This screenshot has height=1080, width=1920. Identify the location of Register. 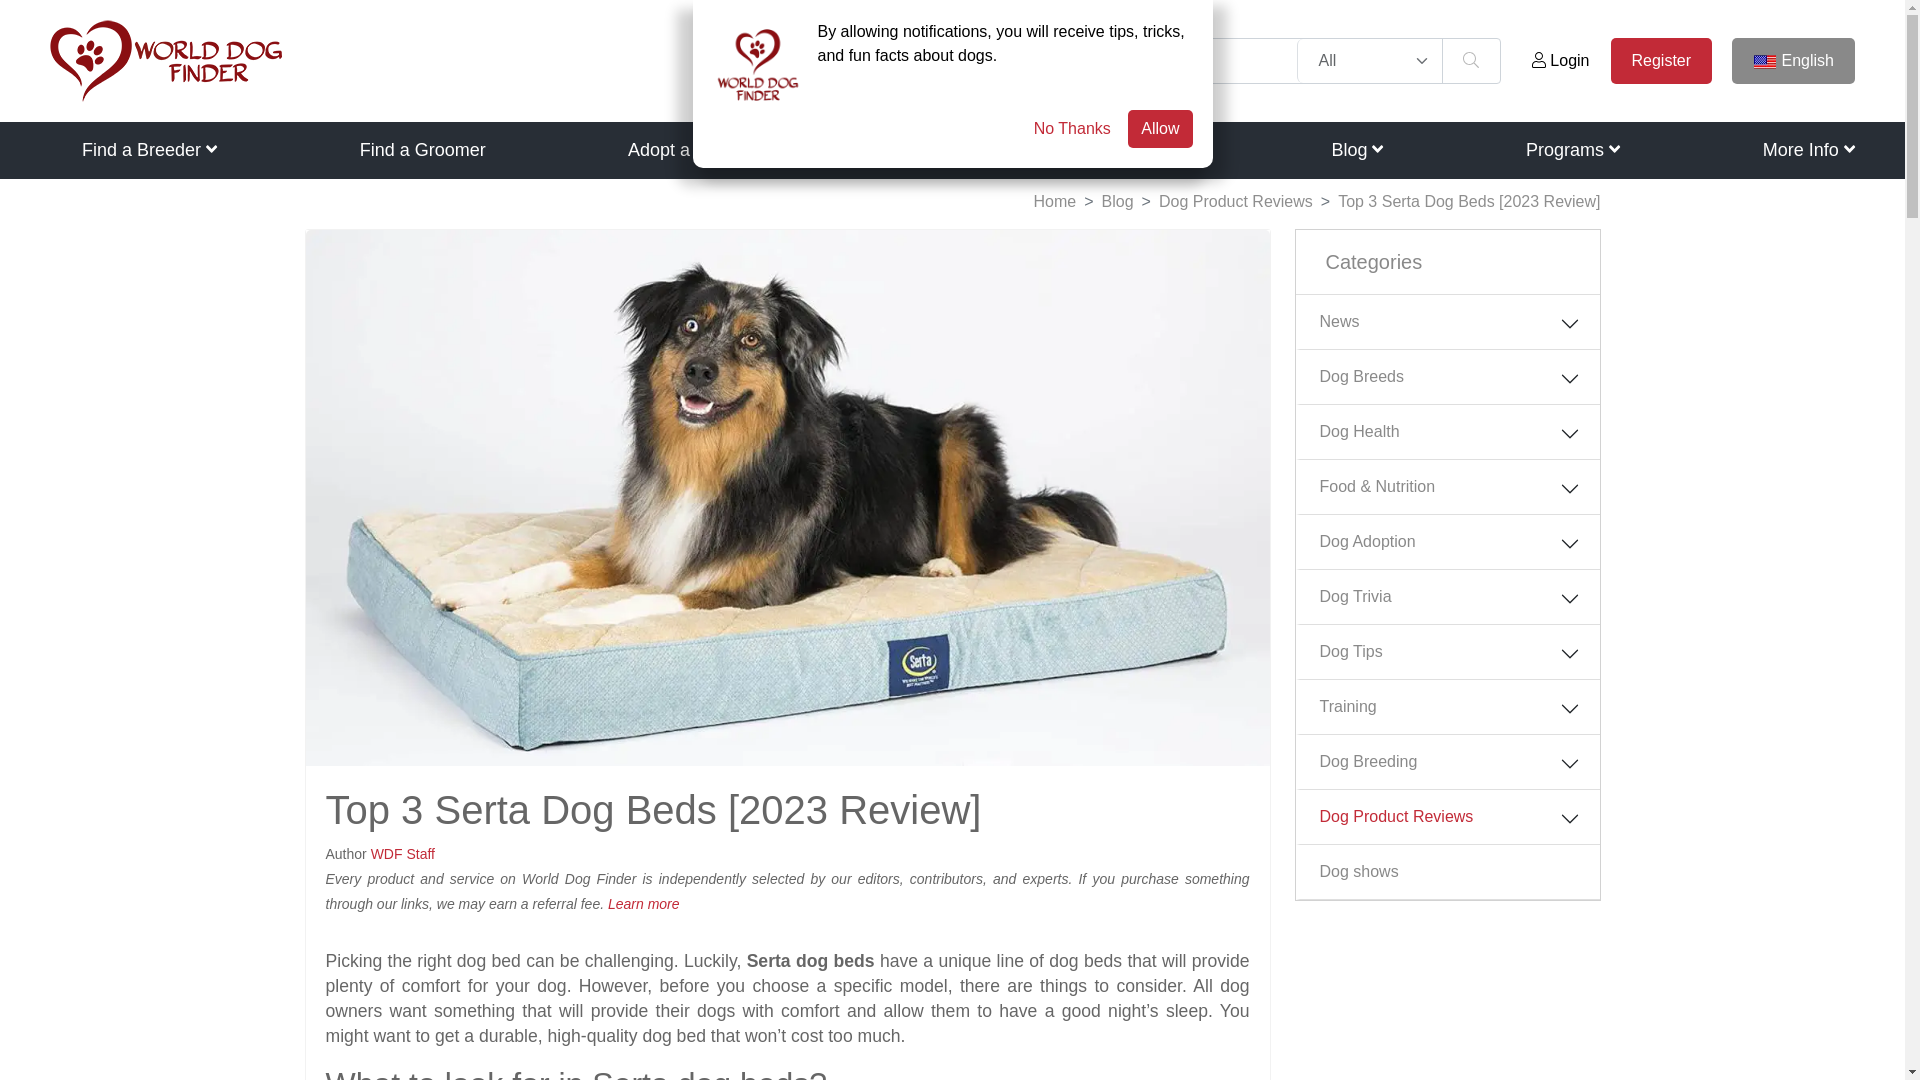
(1661, 60).